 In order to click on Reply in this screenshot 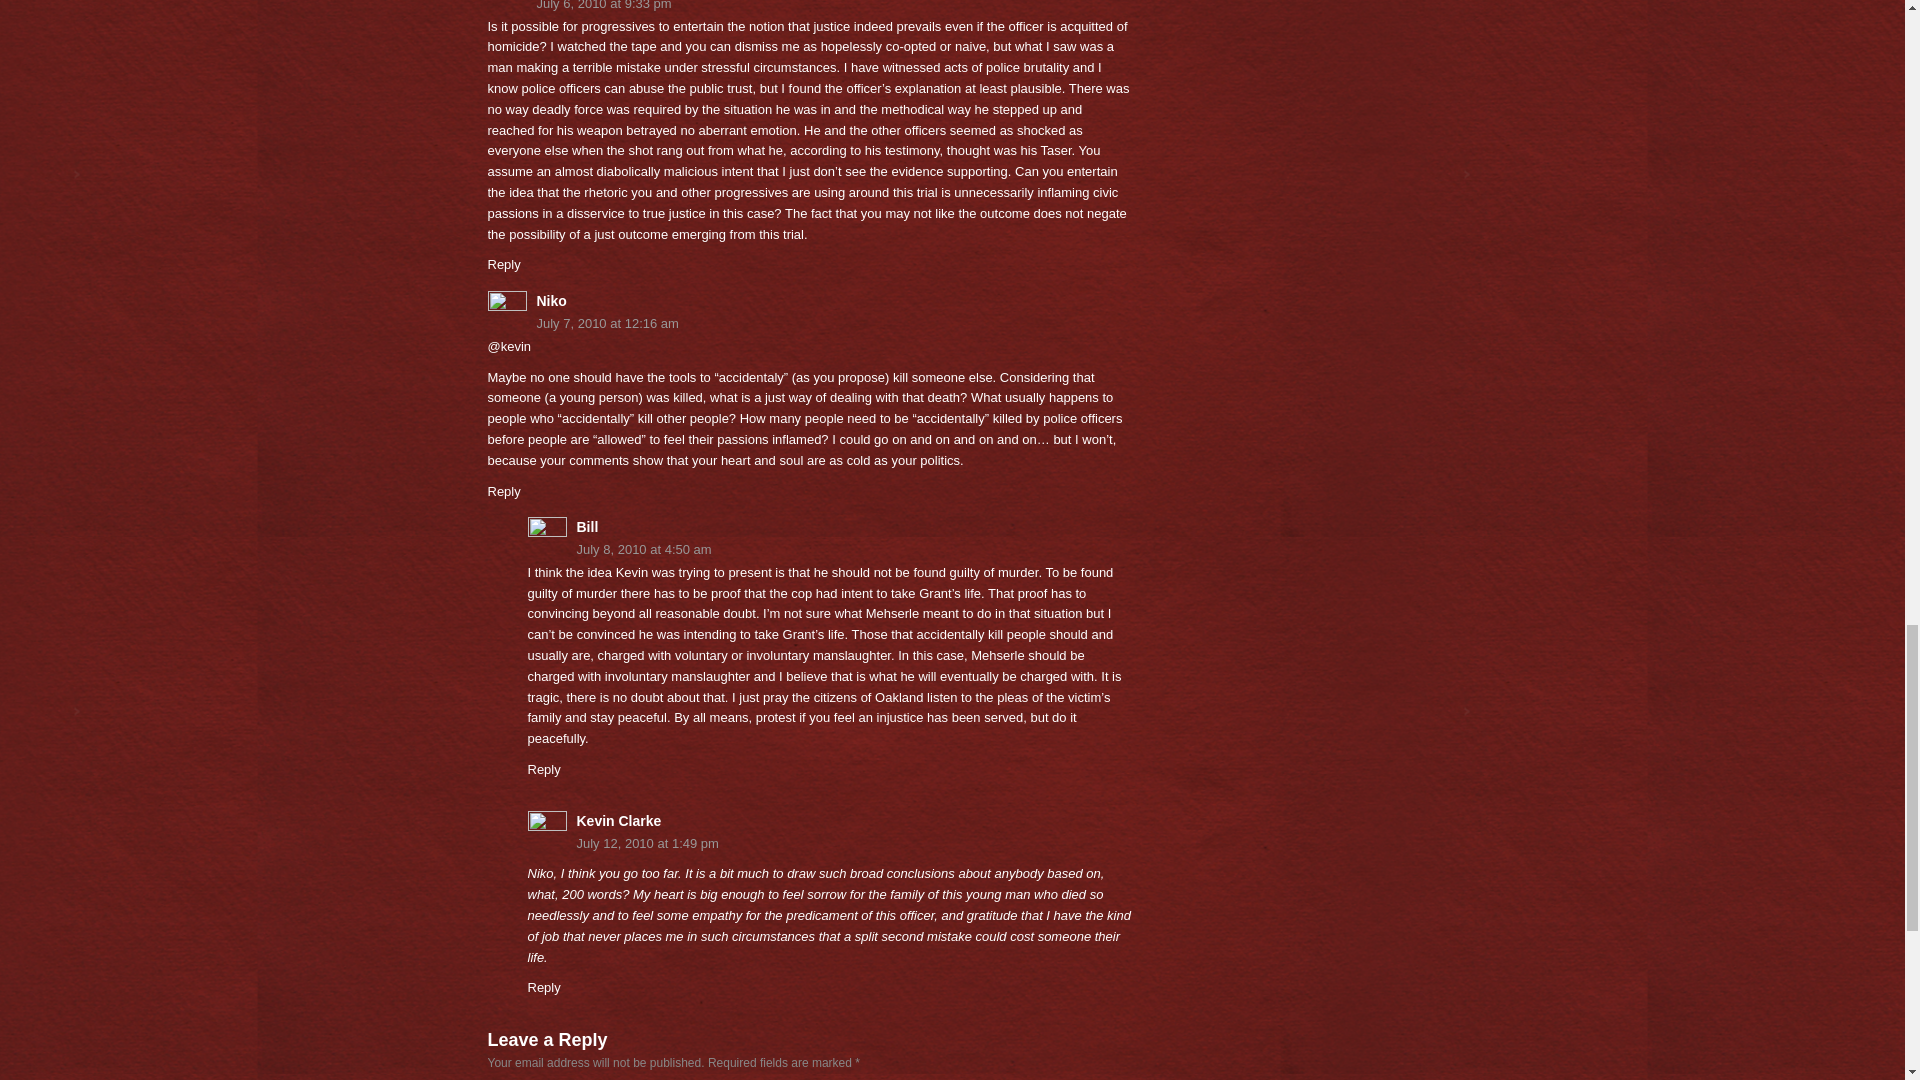, I will do `click(504, 264)`.